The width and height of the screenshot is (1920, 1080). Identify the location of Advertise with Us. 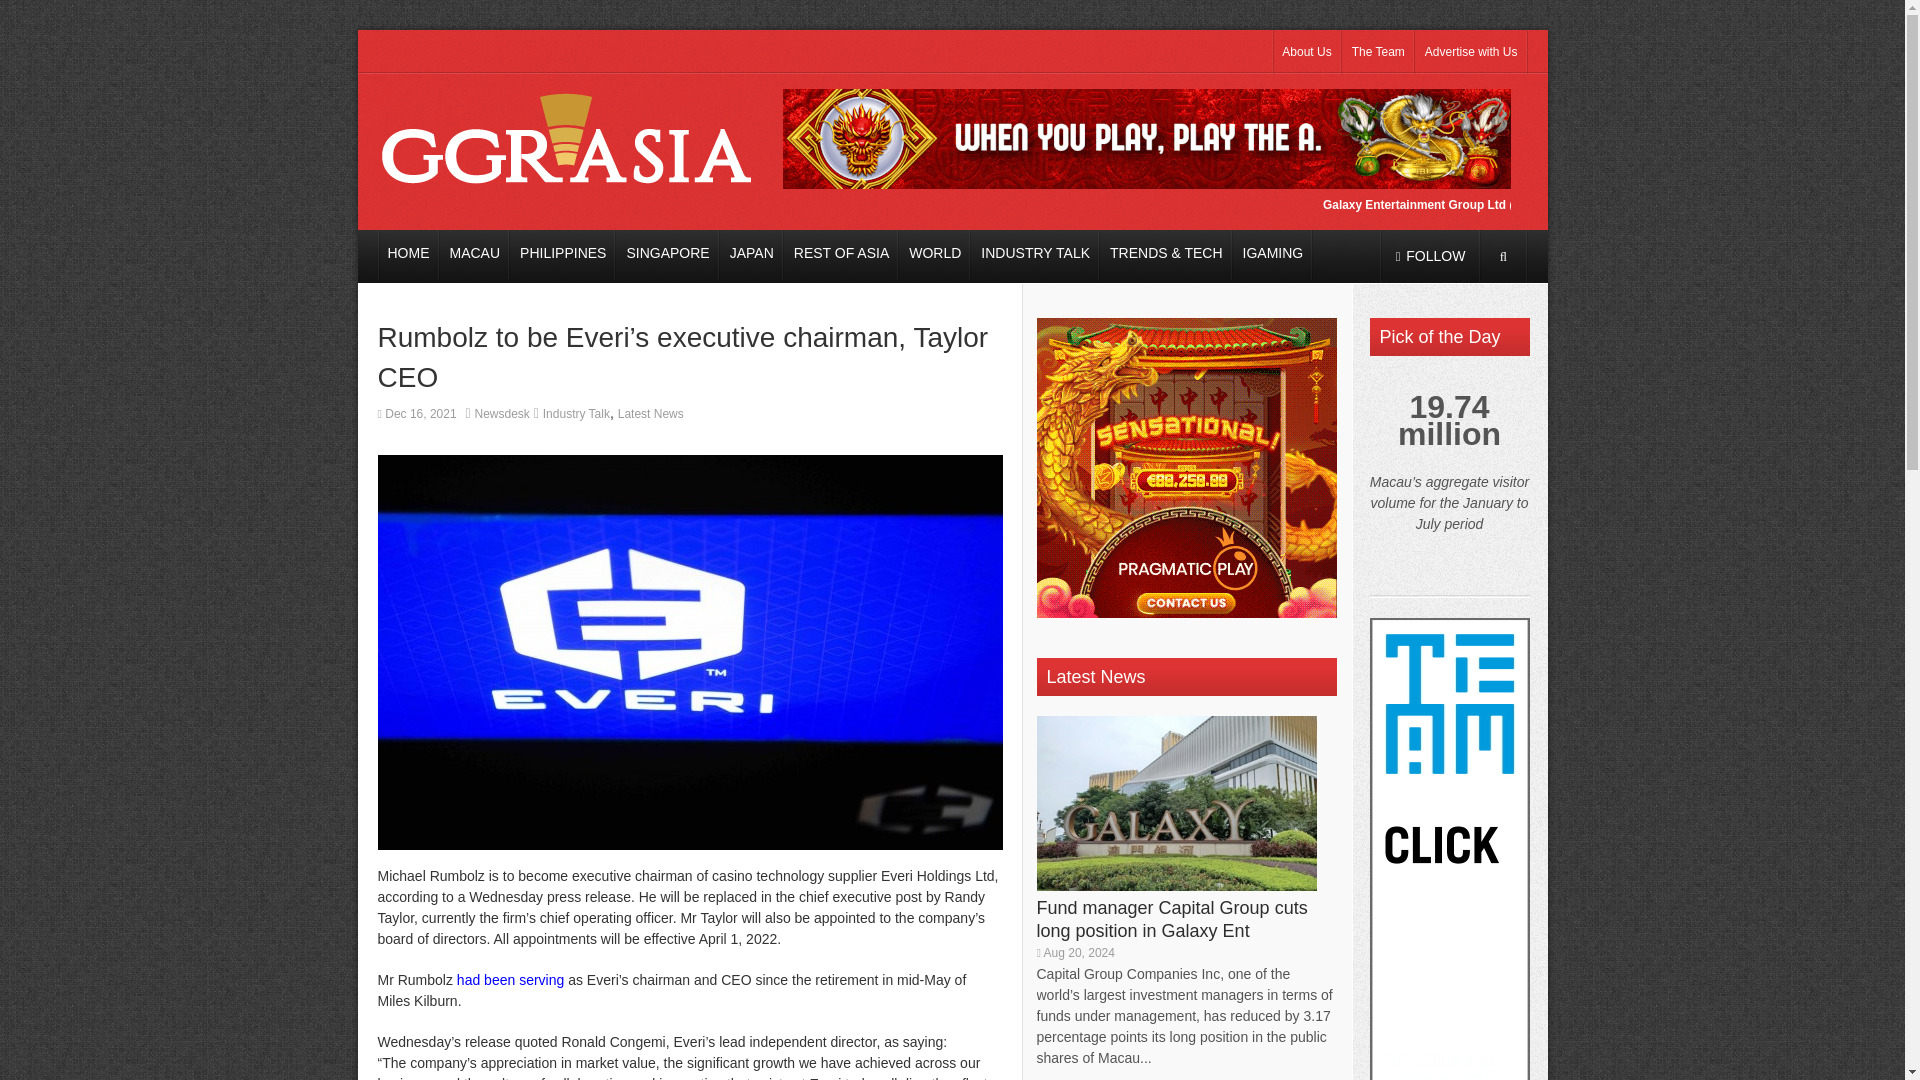
(1472, 52).